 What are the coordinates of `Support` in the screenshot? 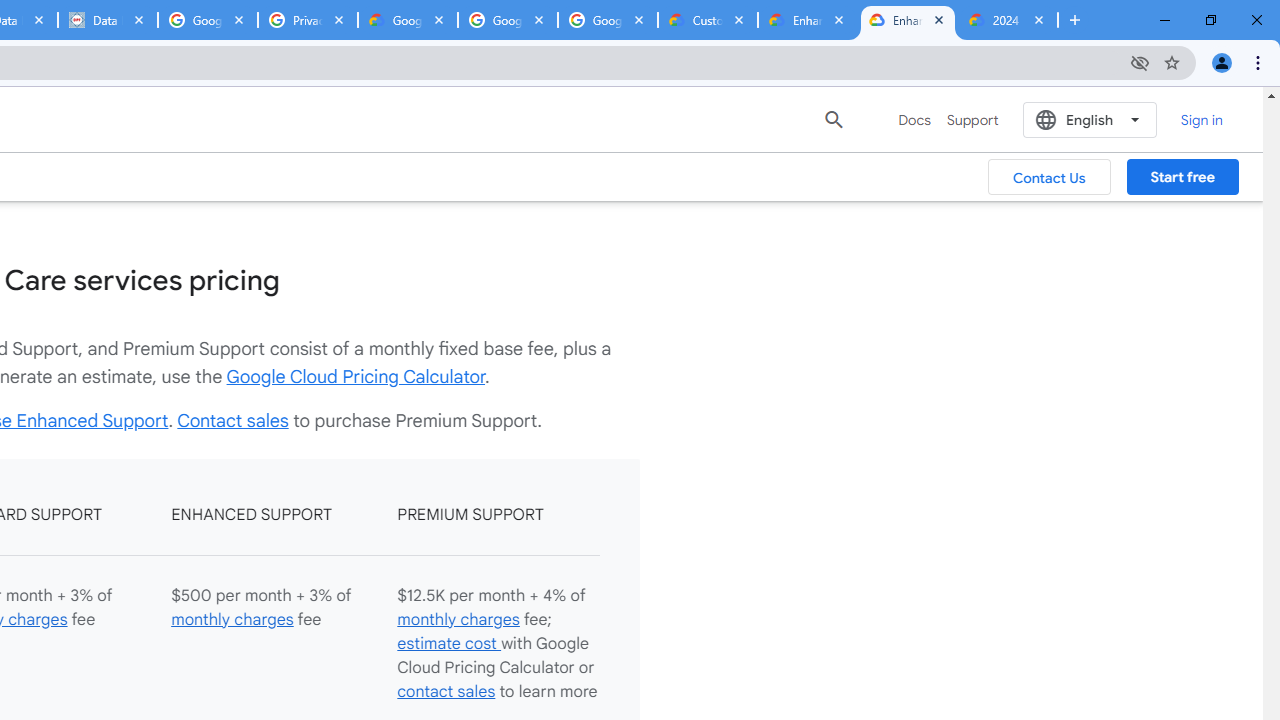 It's located at (972, 120).